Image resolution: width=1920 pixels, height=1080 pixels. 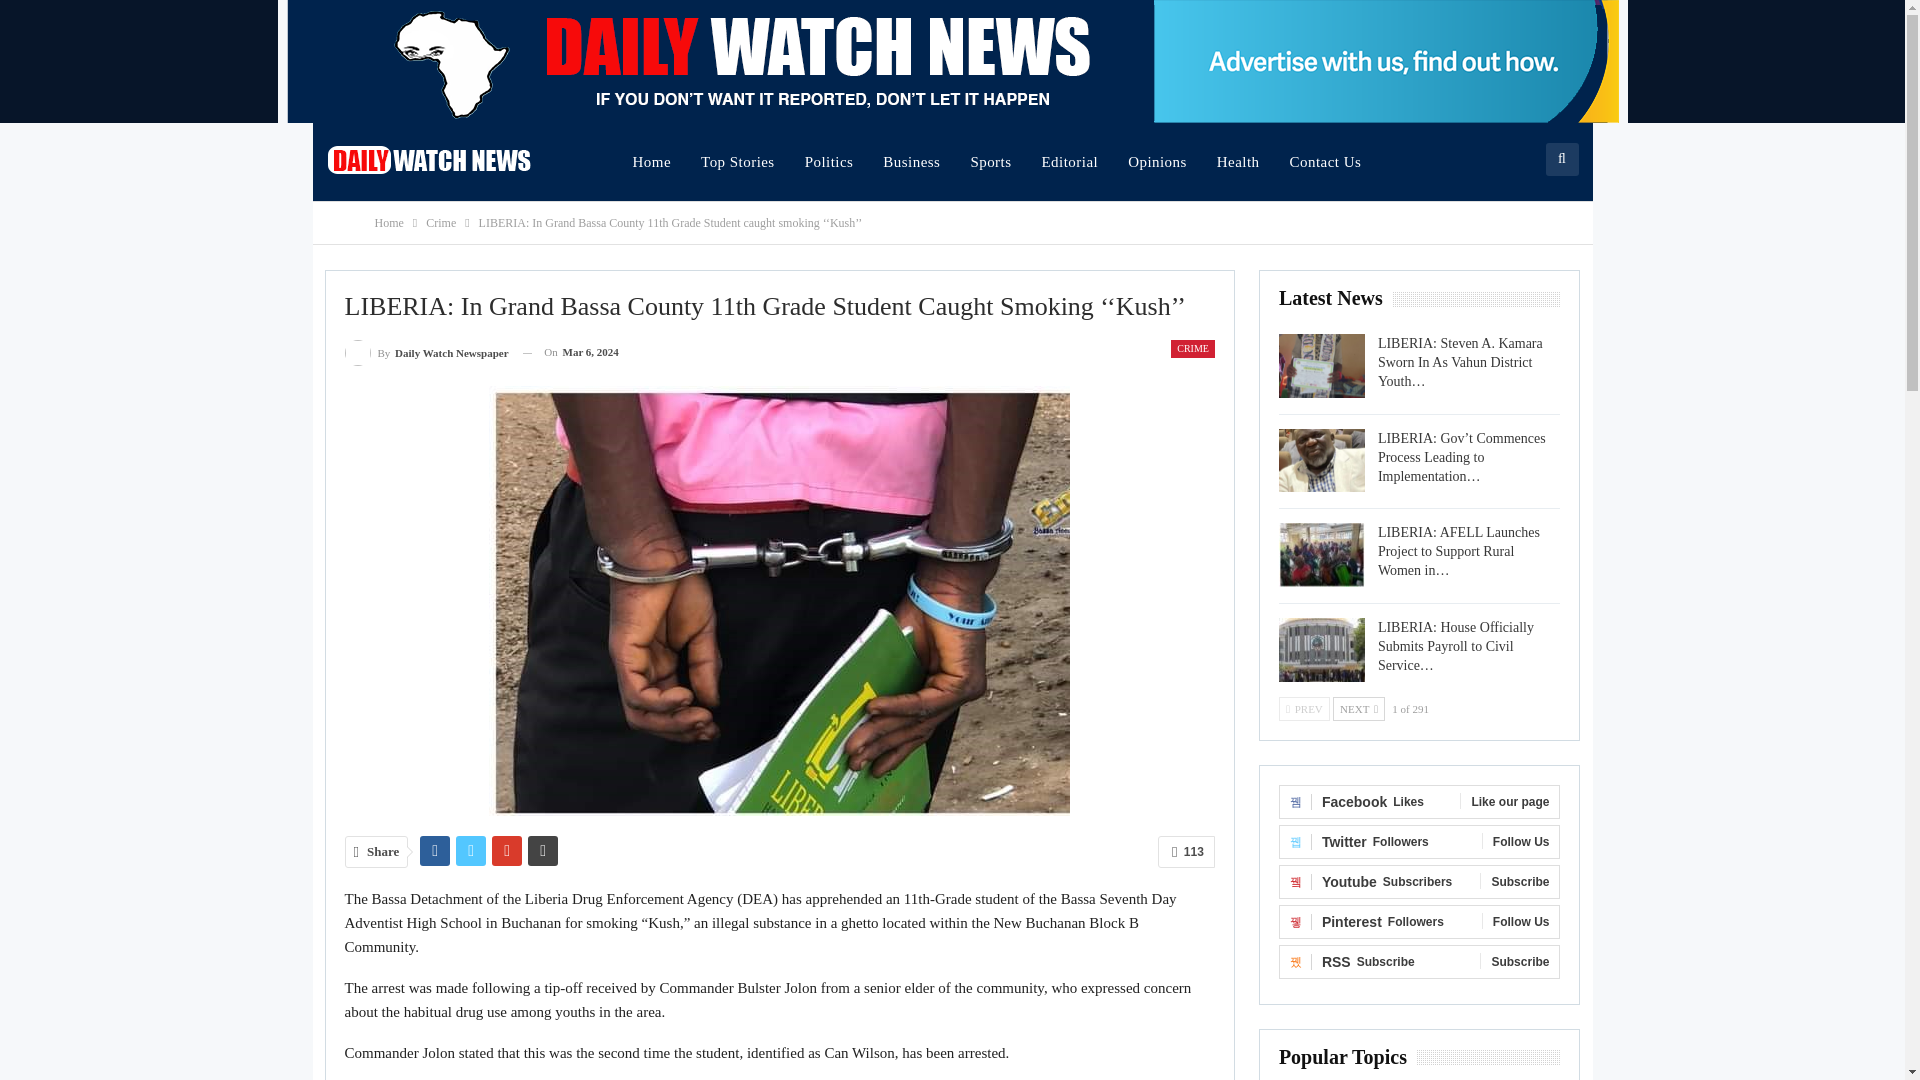 I want to click on Politics, so click(x=829, y=162).